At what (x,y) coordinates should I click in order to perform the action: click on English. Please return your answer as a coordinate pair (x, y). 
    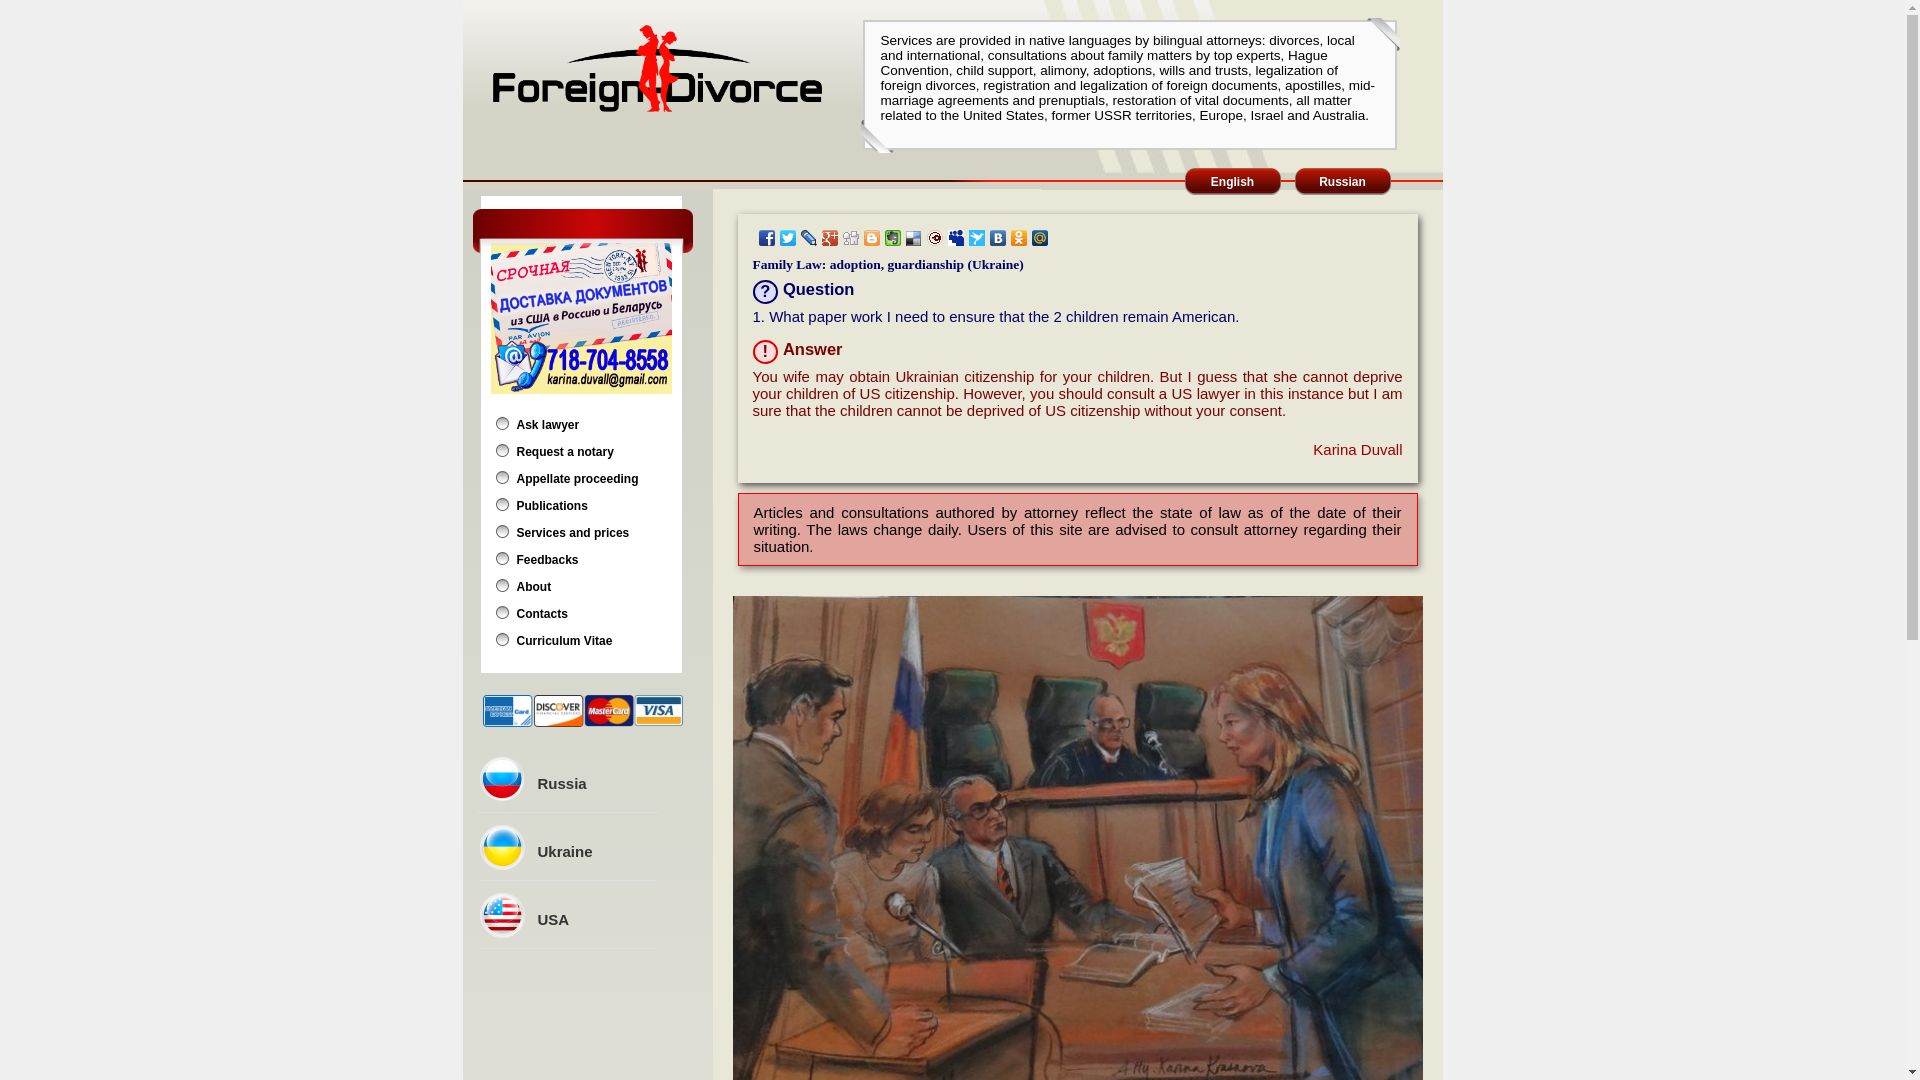
    Looking at the image, I should click on (1232, 182).